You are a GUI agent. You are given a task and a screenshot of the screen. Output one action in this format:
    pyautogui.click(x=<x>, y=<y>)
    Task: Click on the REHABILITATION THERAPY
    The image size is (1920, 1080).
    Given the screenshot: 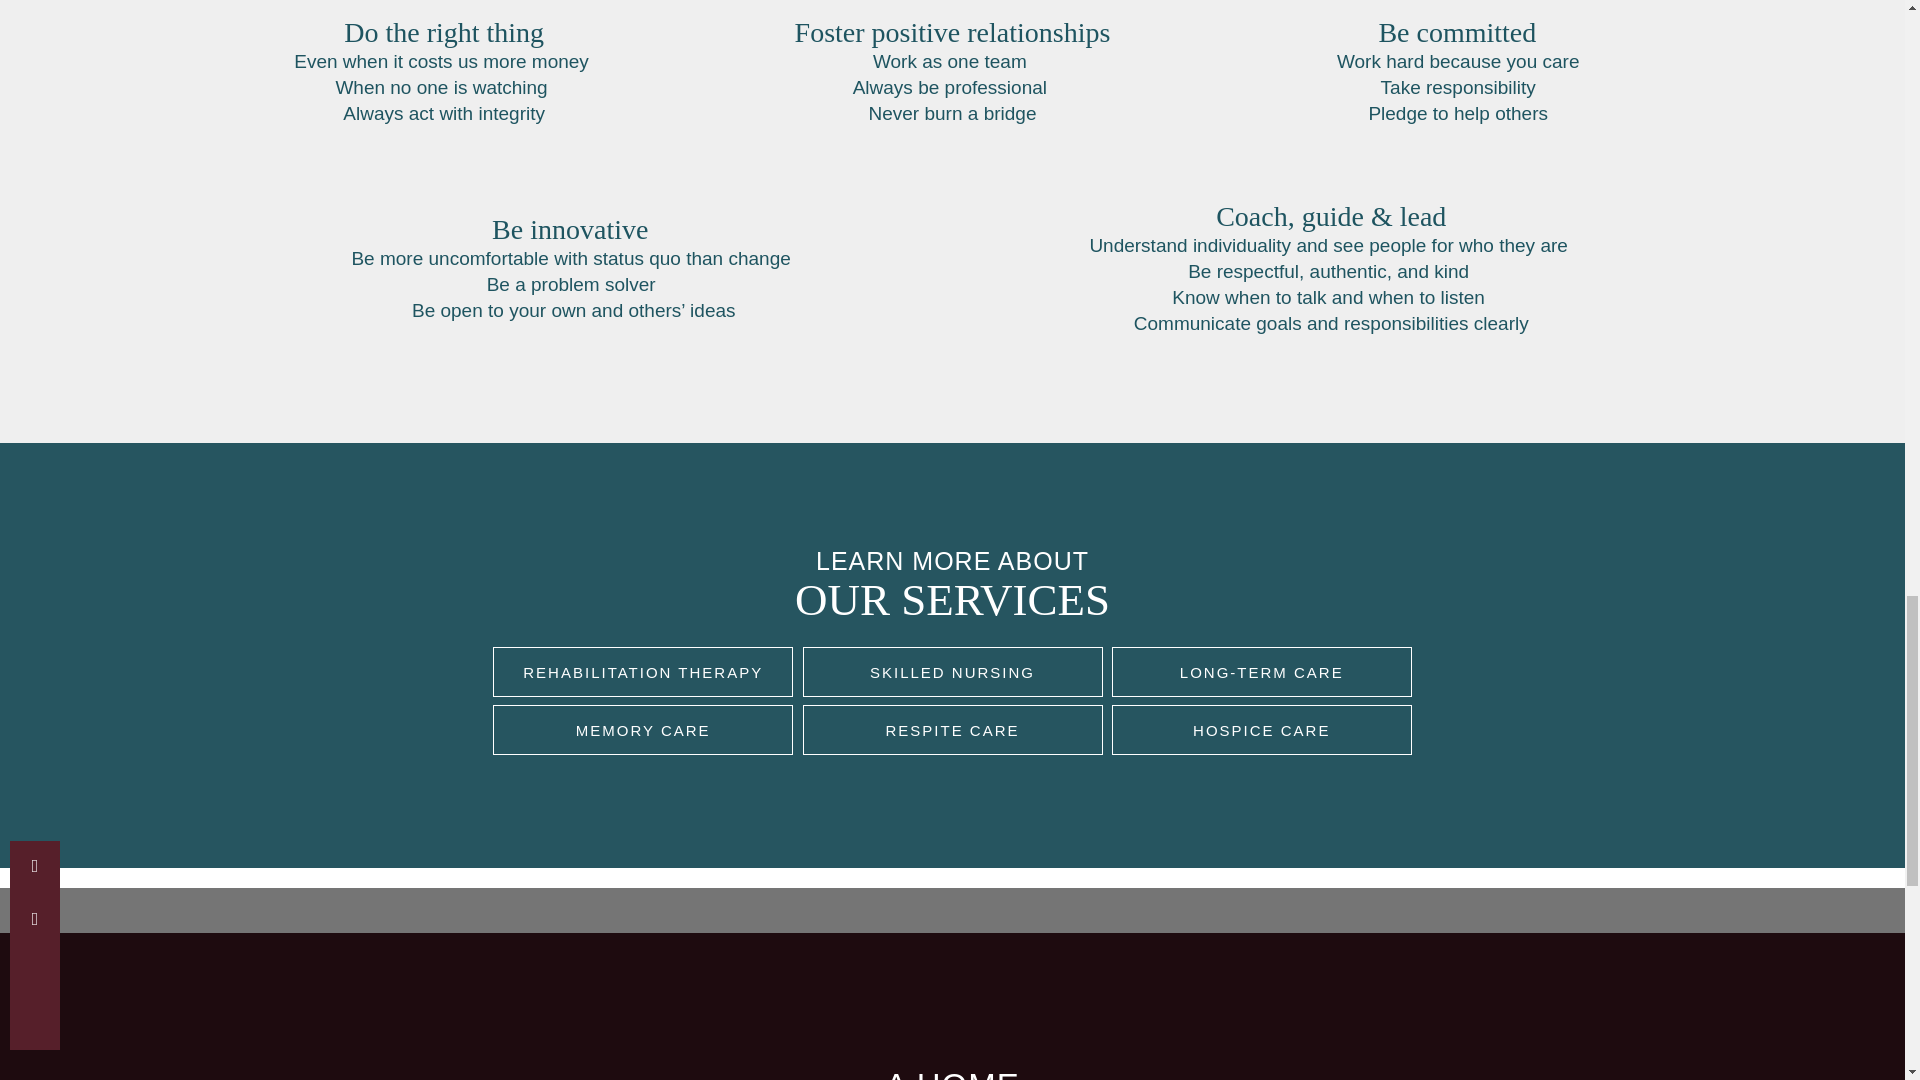 What is the action you would take?
    pyautogui.click(x=642, y=671)
    